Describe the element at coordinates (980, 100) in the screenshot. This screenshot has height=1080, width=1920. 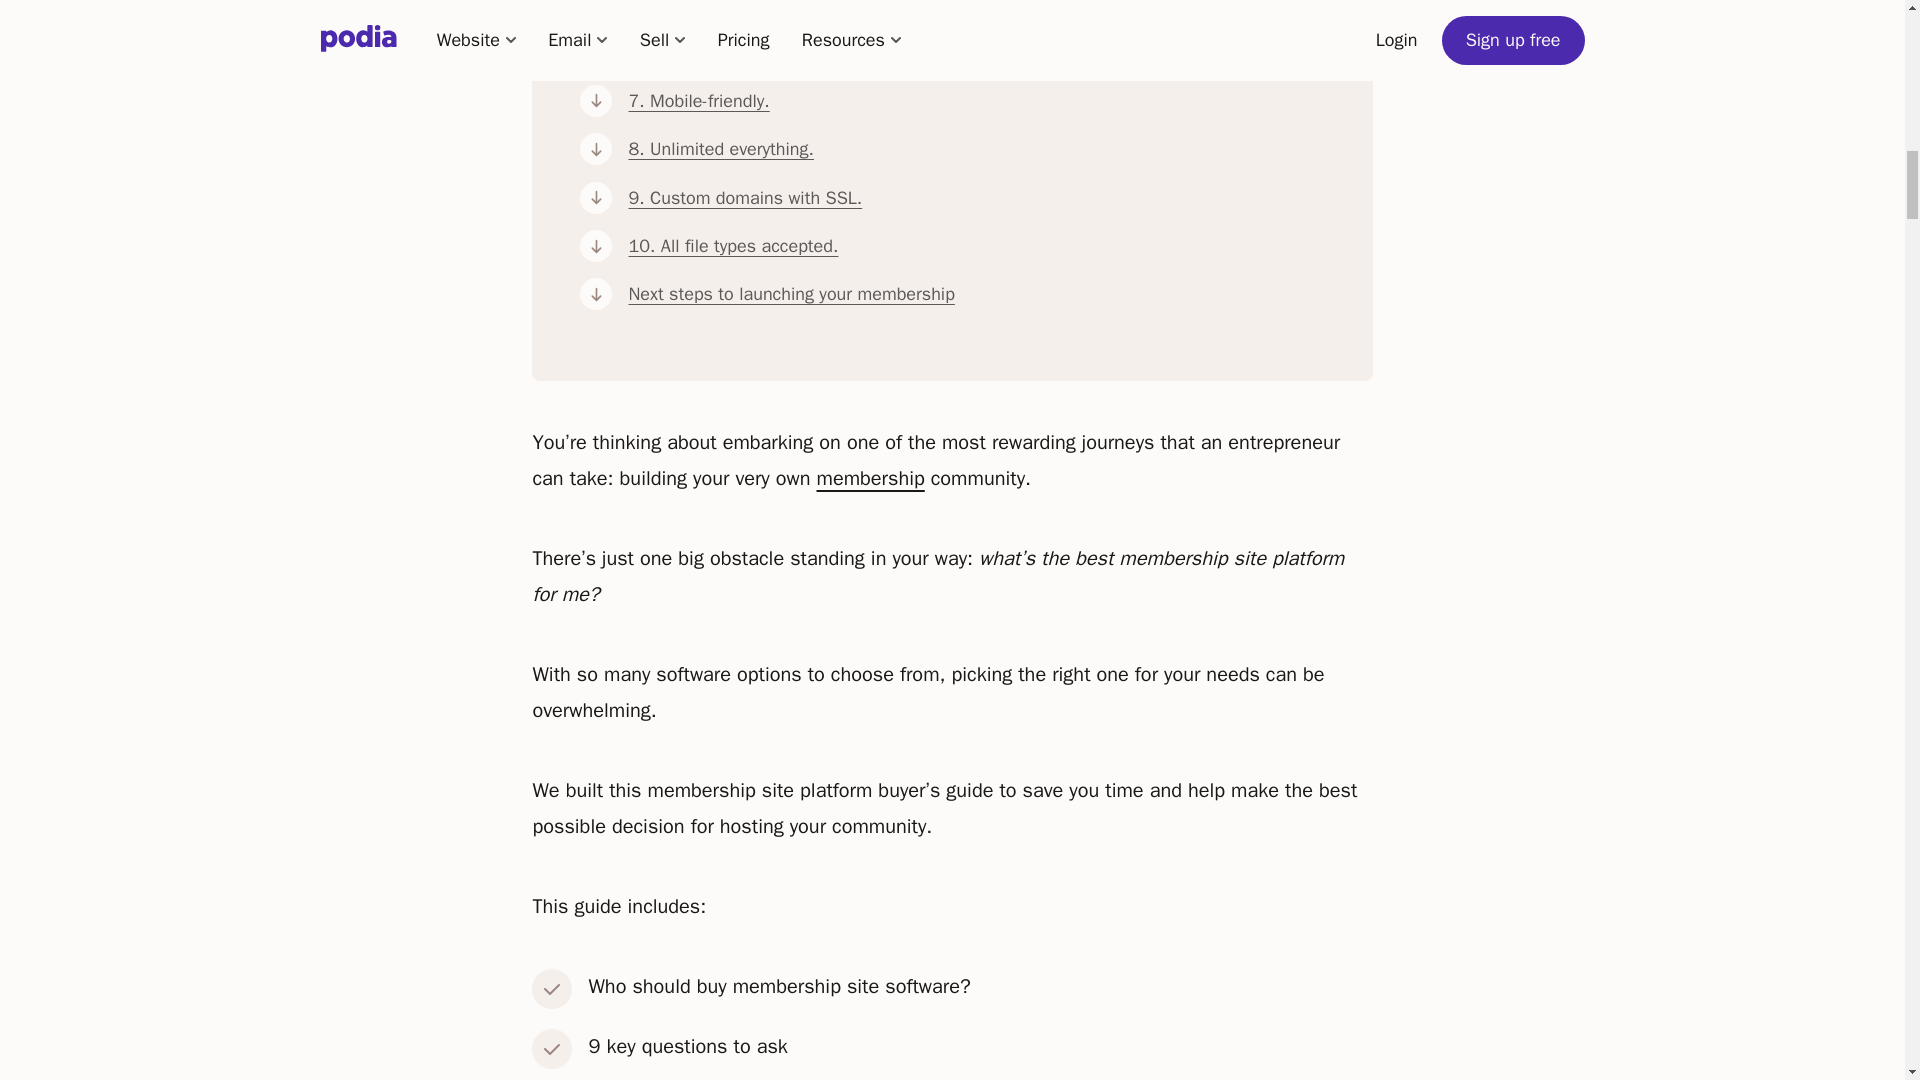
I see `7. Mobile-friendly.` at that location.